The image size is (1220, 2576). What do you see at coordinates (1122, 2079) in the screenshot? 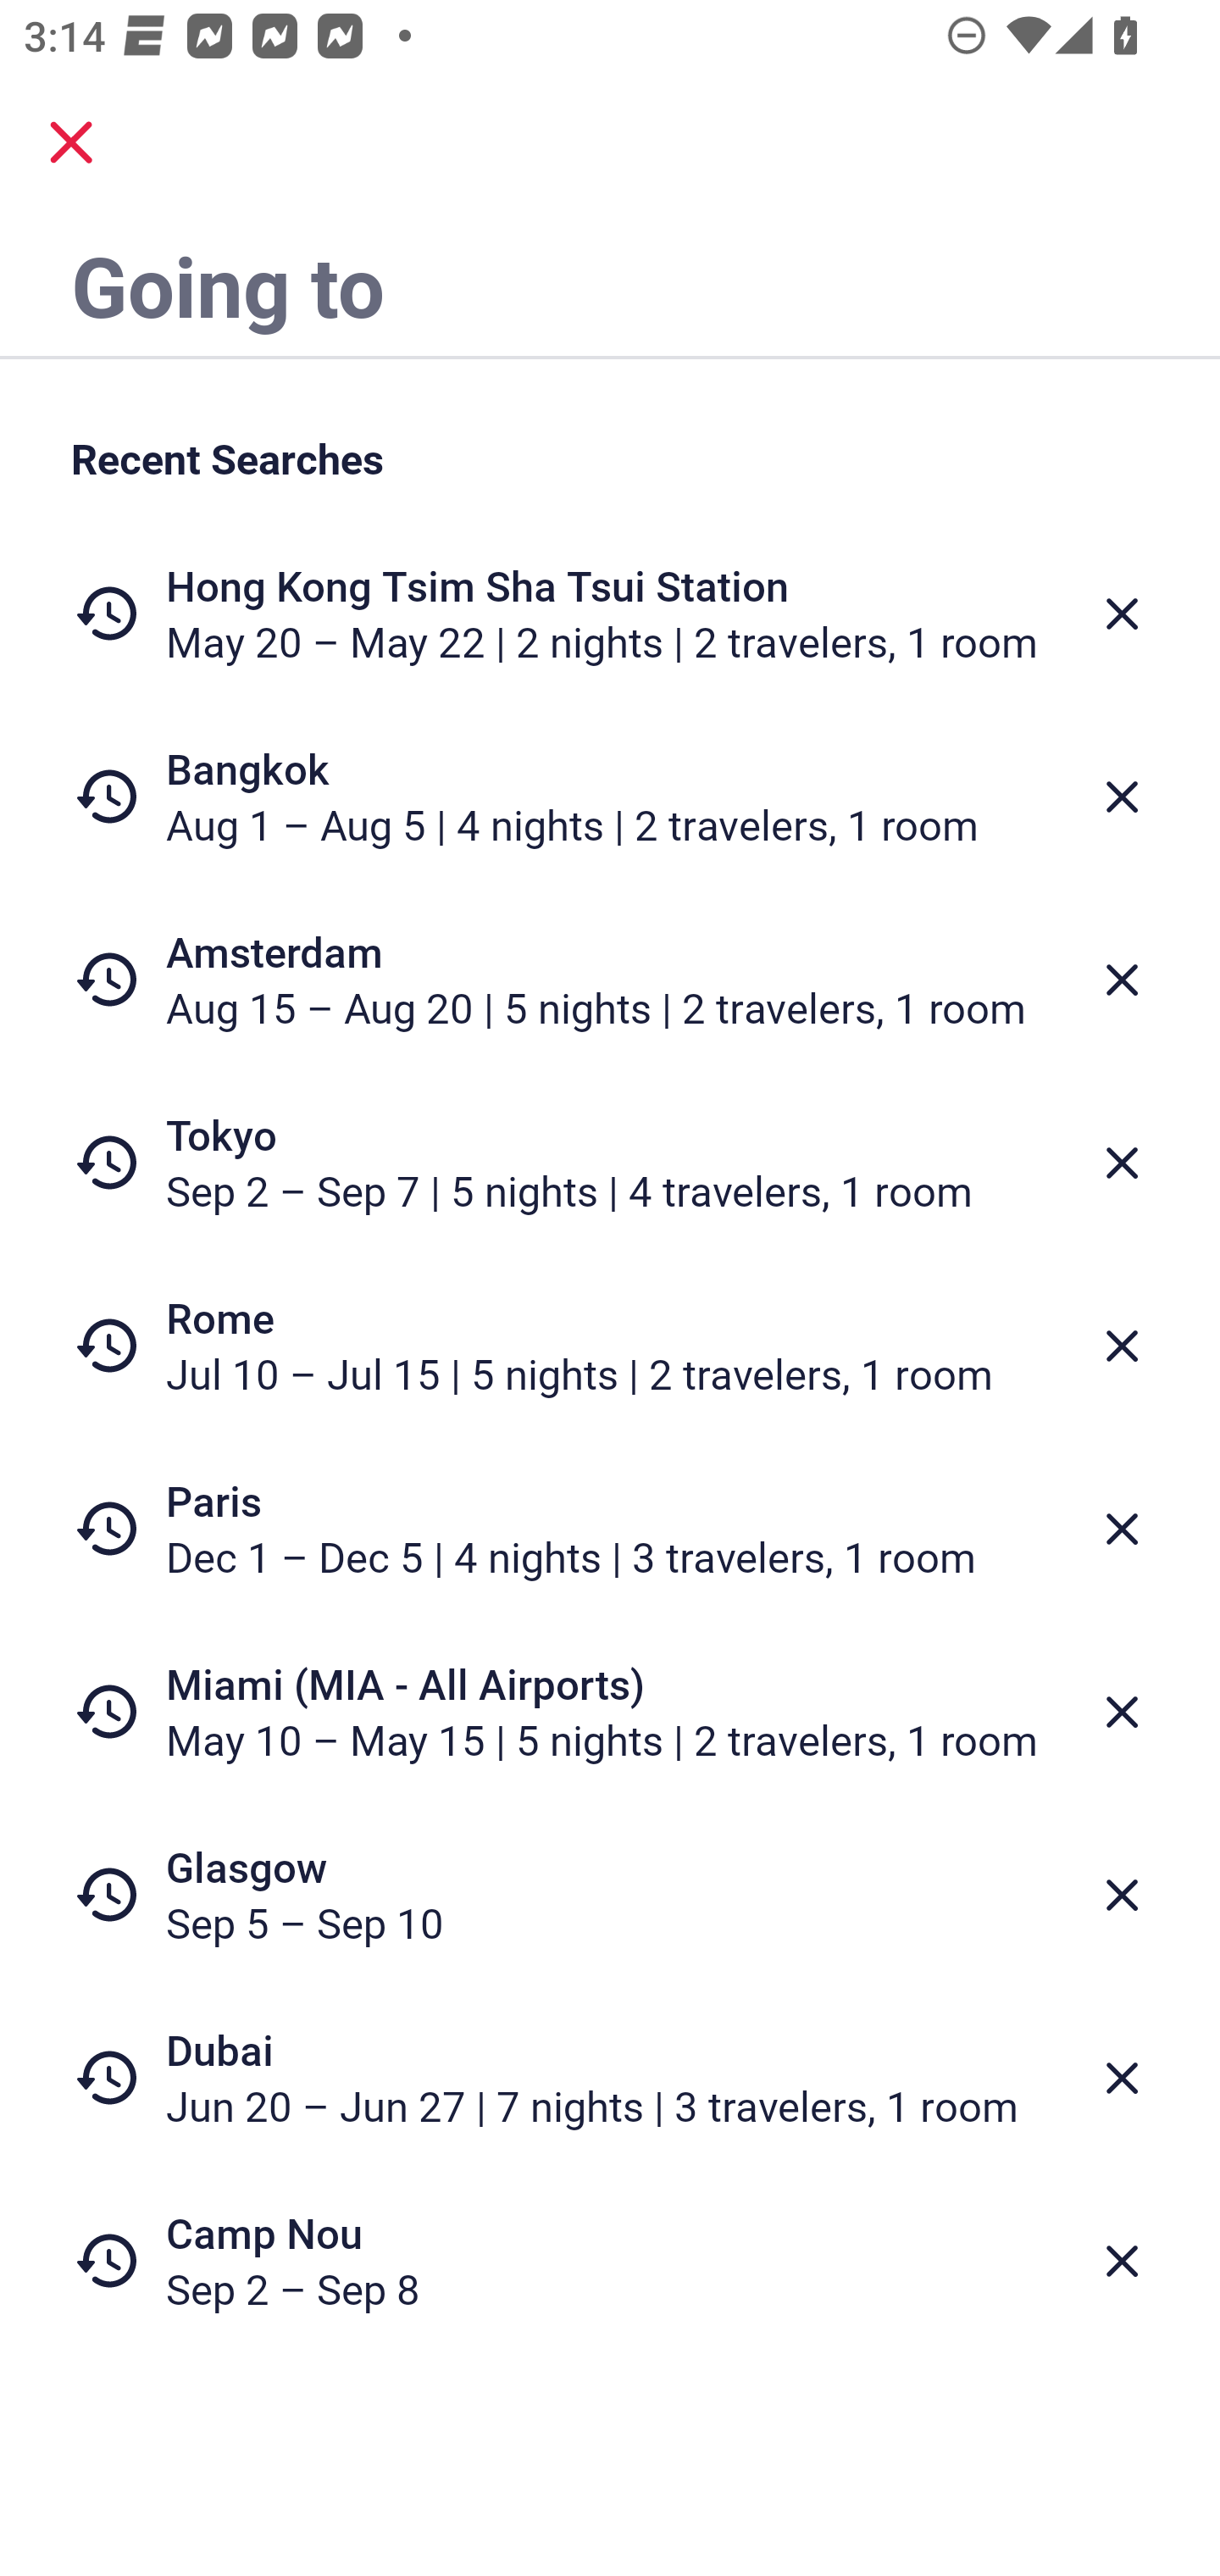
I see `Delete from recent searches` at bounding box center [1122, 2079].